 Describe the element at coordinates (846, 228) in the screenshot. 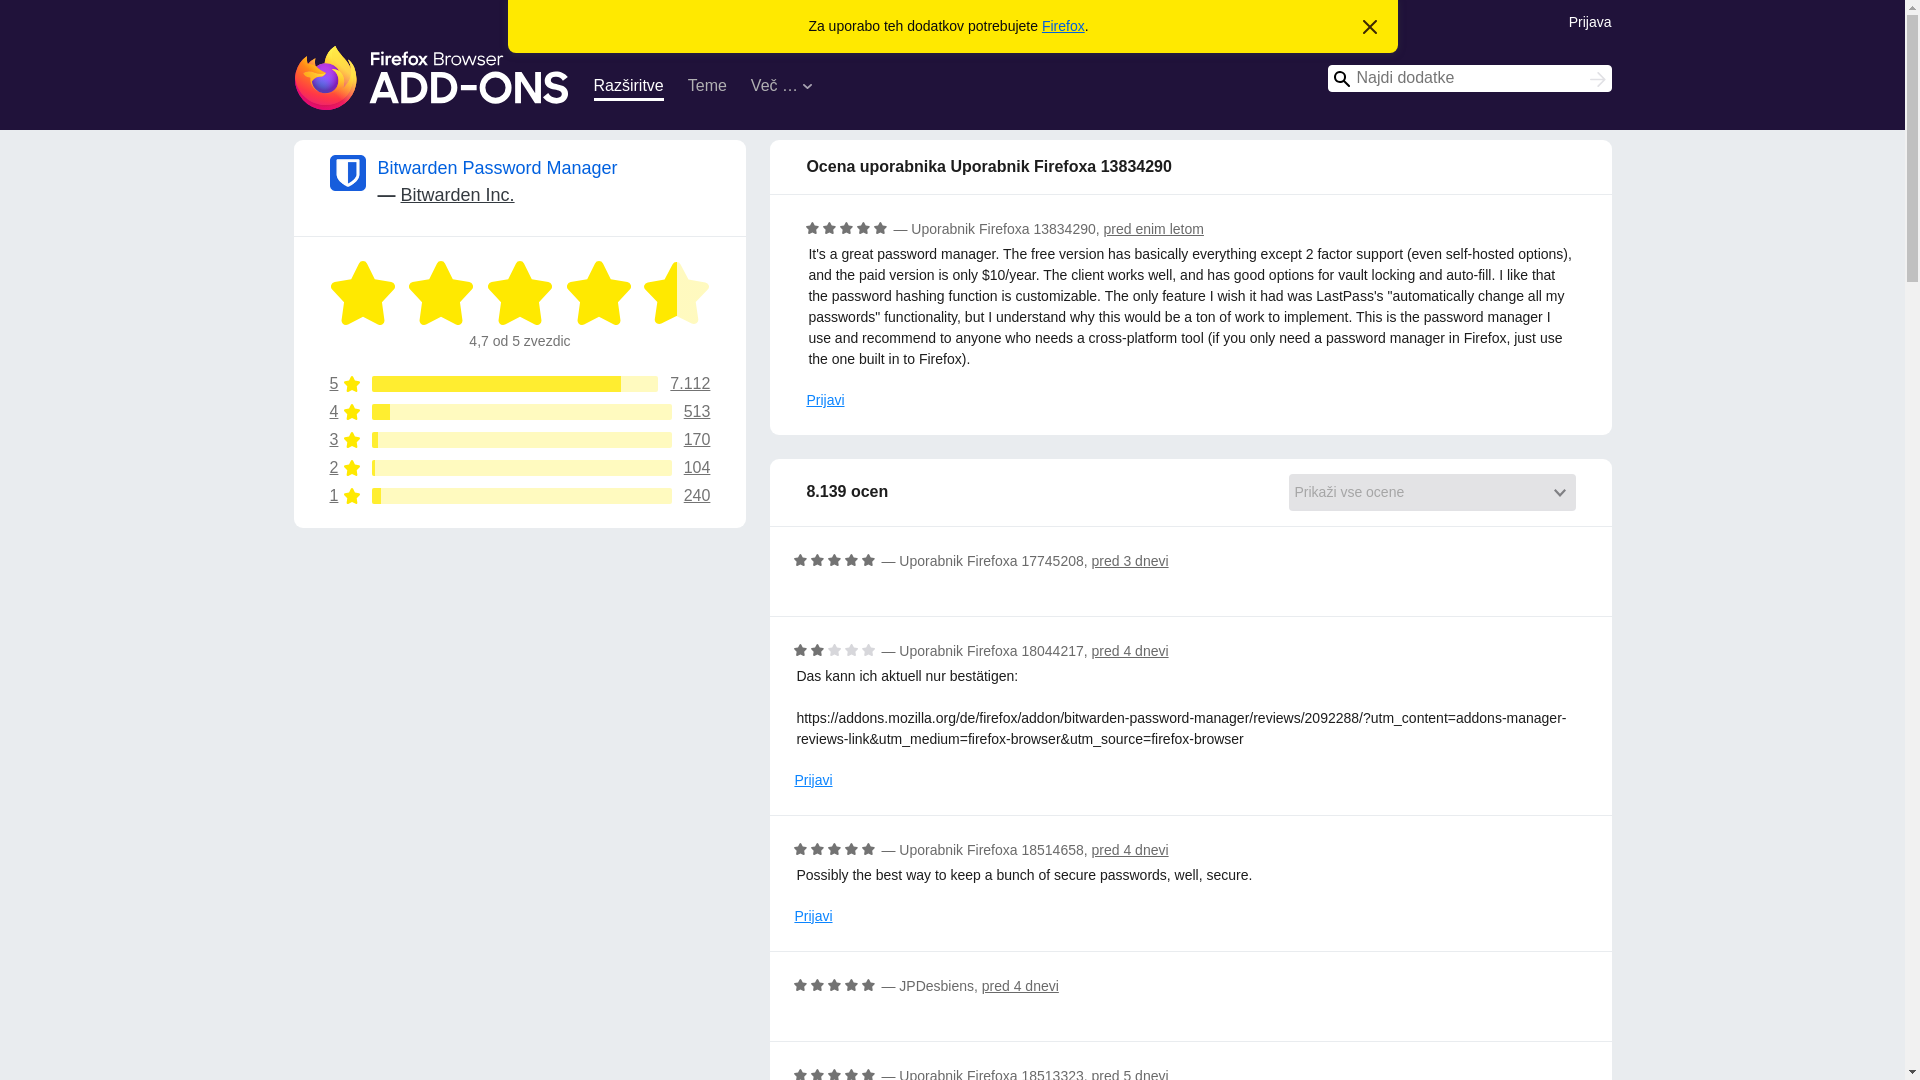

I see `Ocenjeno z 5 od 5` at that location.